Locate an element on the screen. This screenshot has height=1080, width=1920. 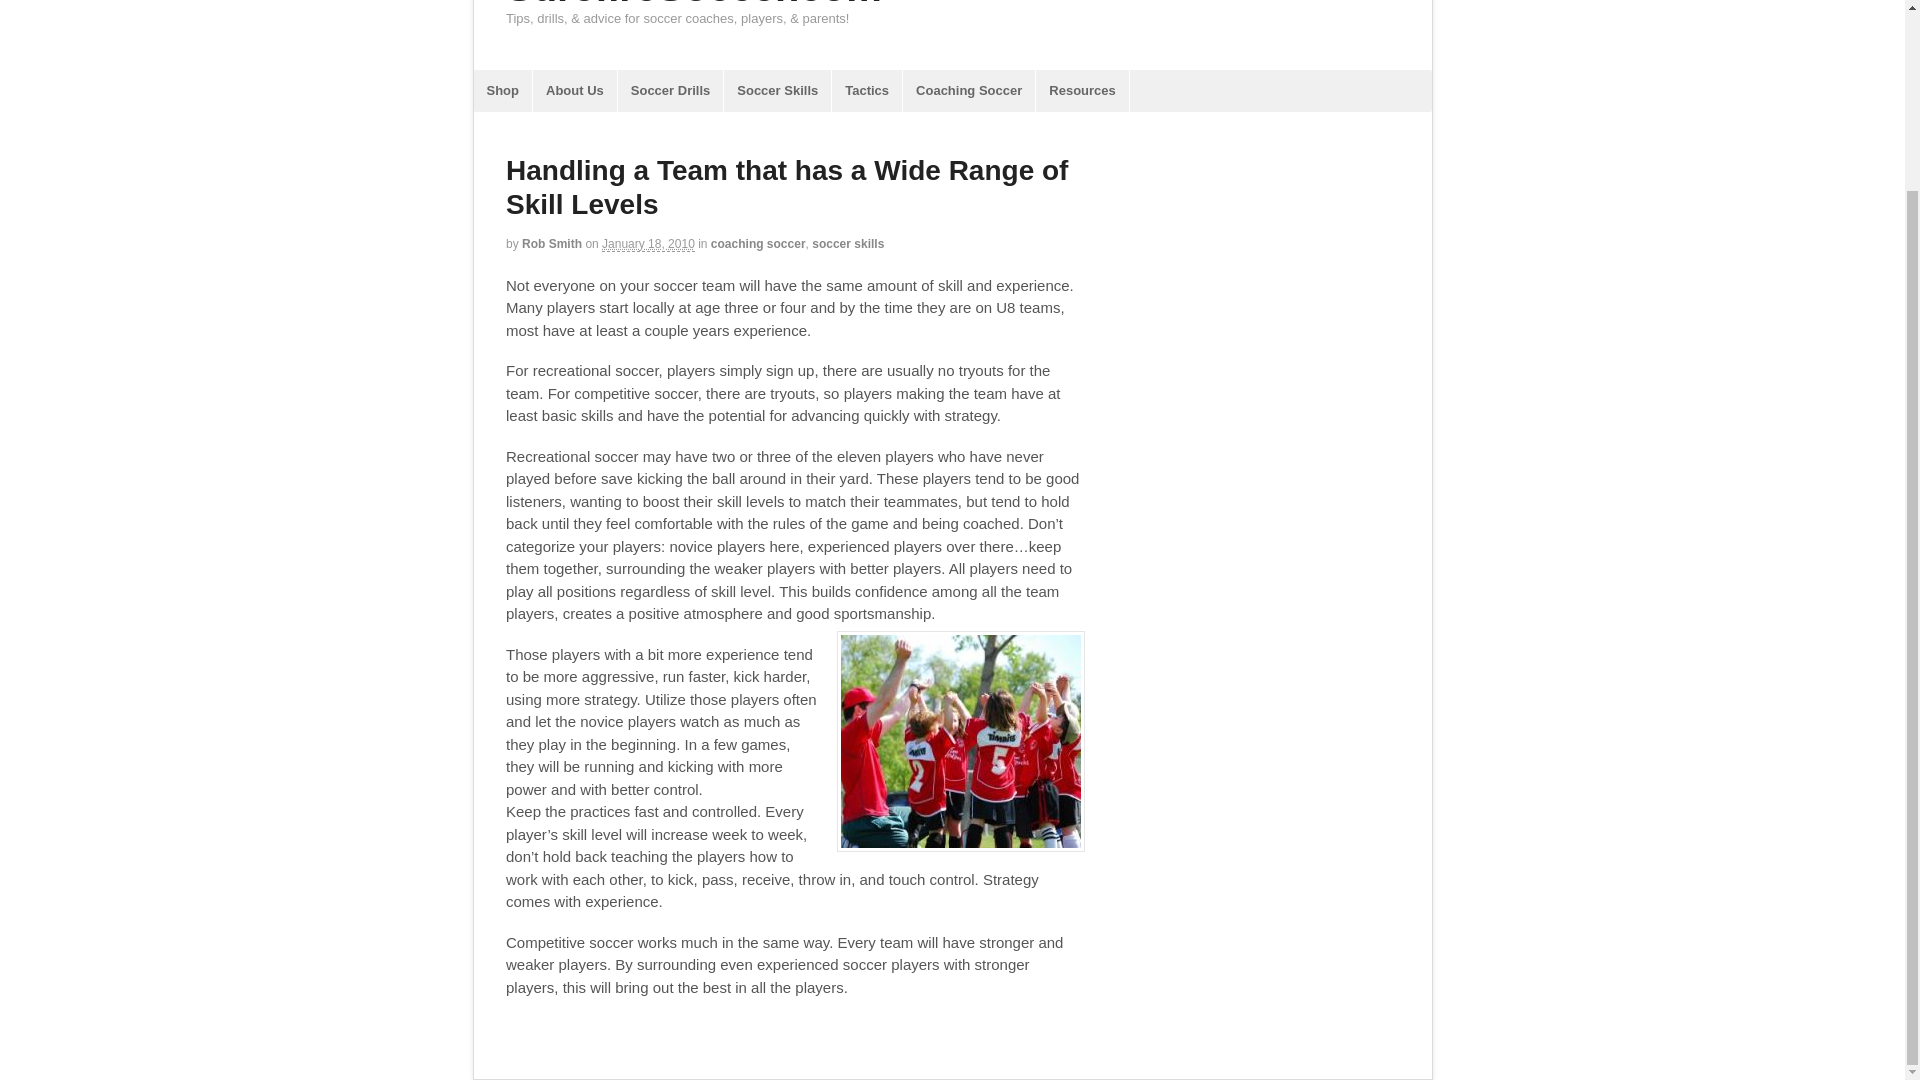
SurefireSoccer.com is located at coordinates (694, 4).